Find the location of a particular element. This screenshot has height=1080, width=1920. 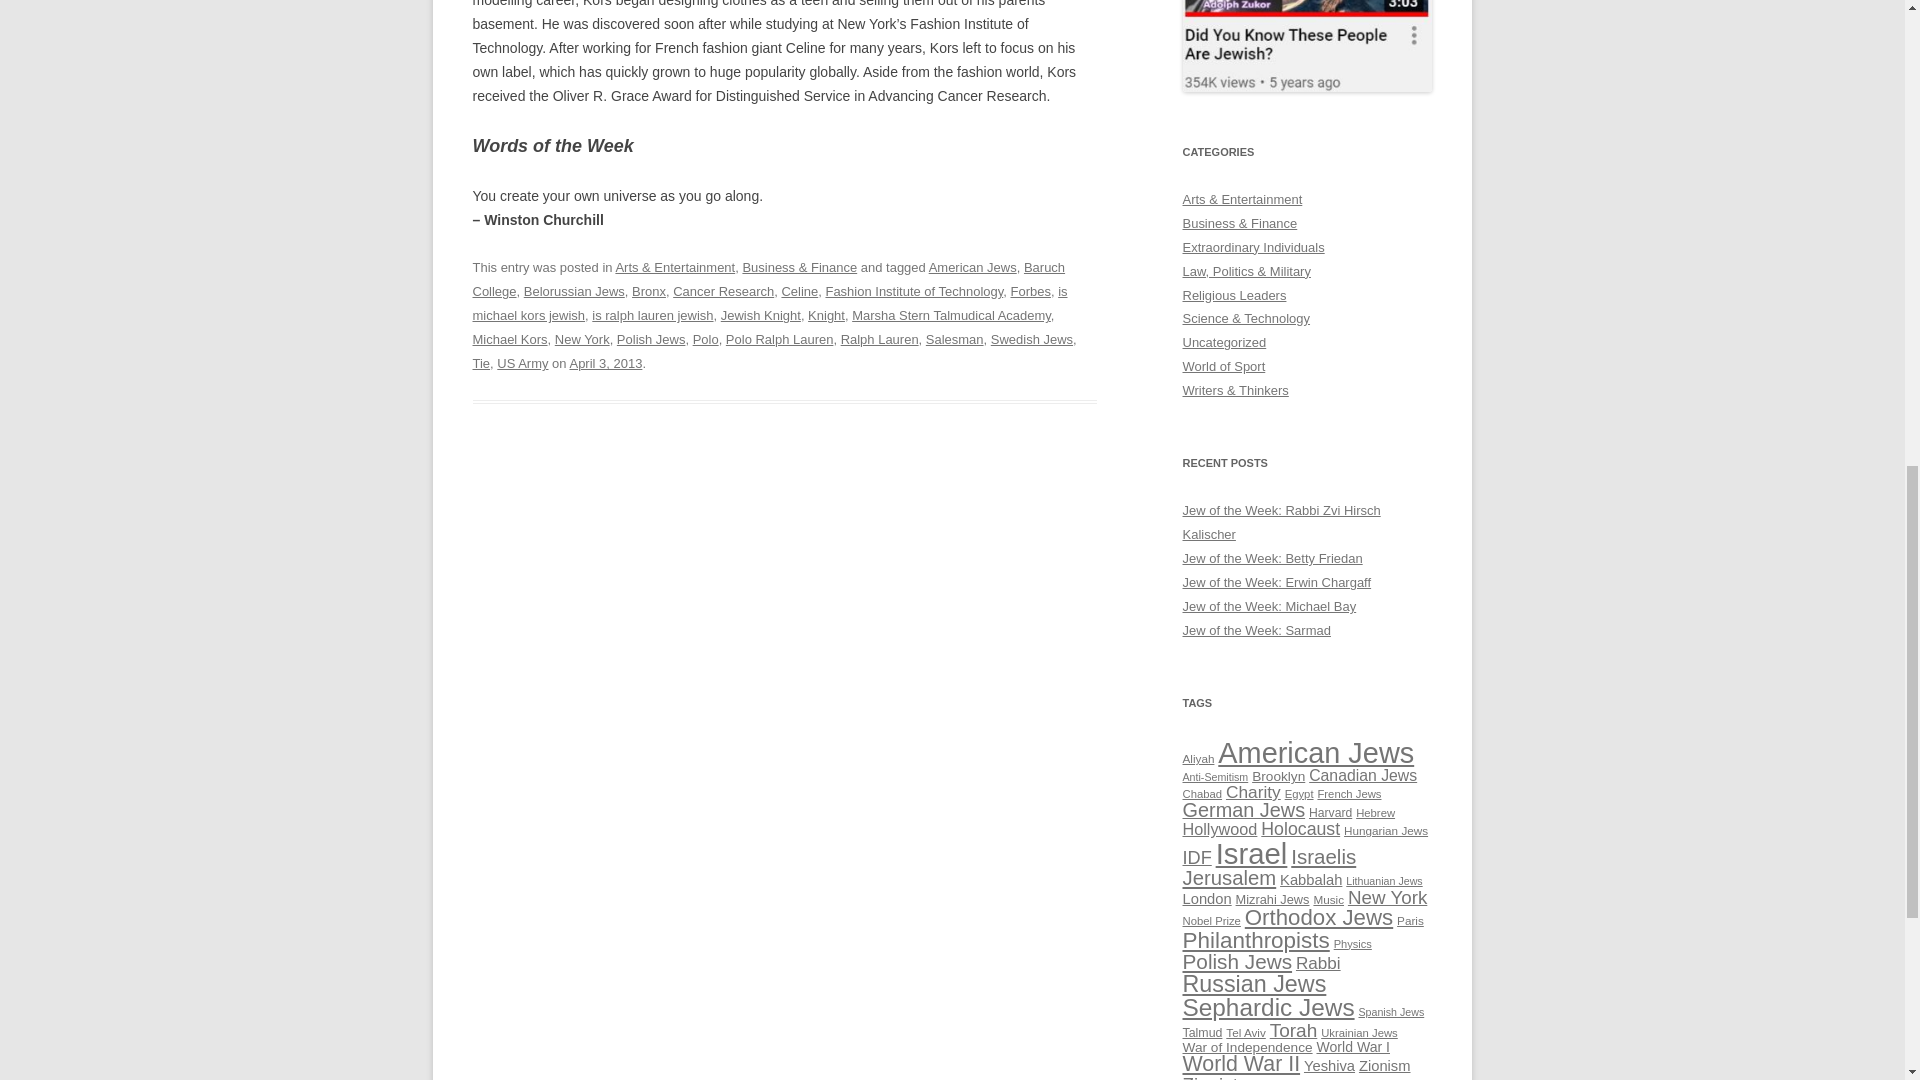

Forbes is located at coordinates (1030, 292).